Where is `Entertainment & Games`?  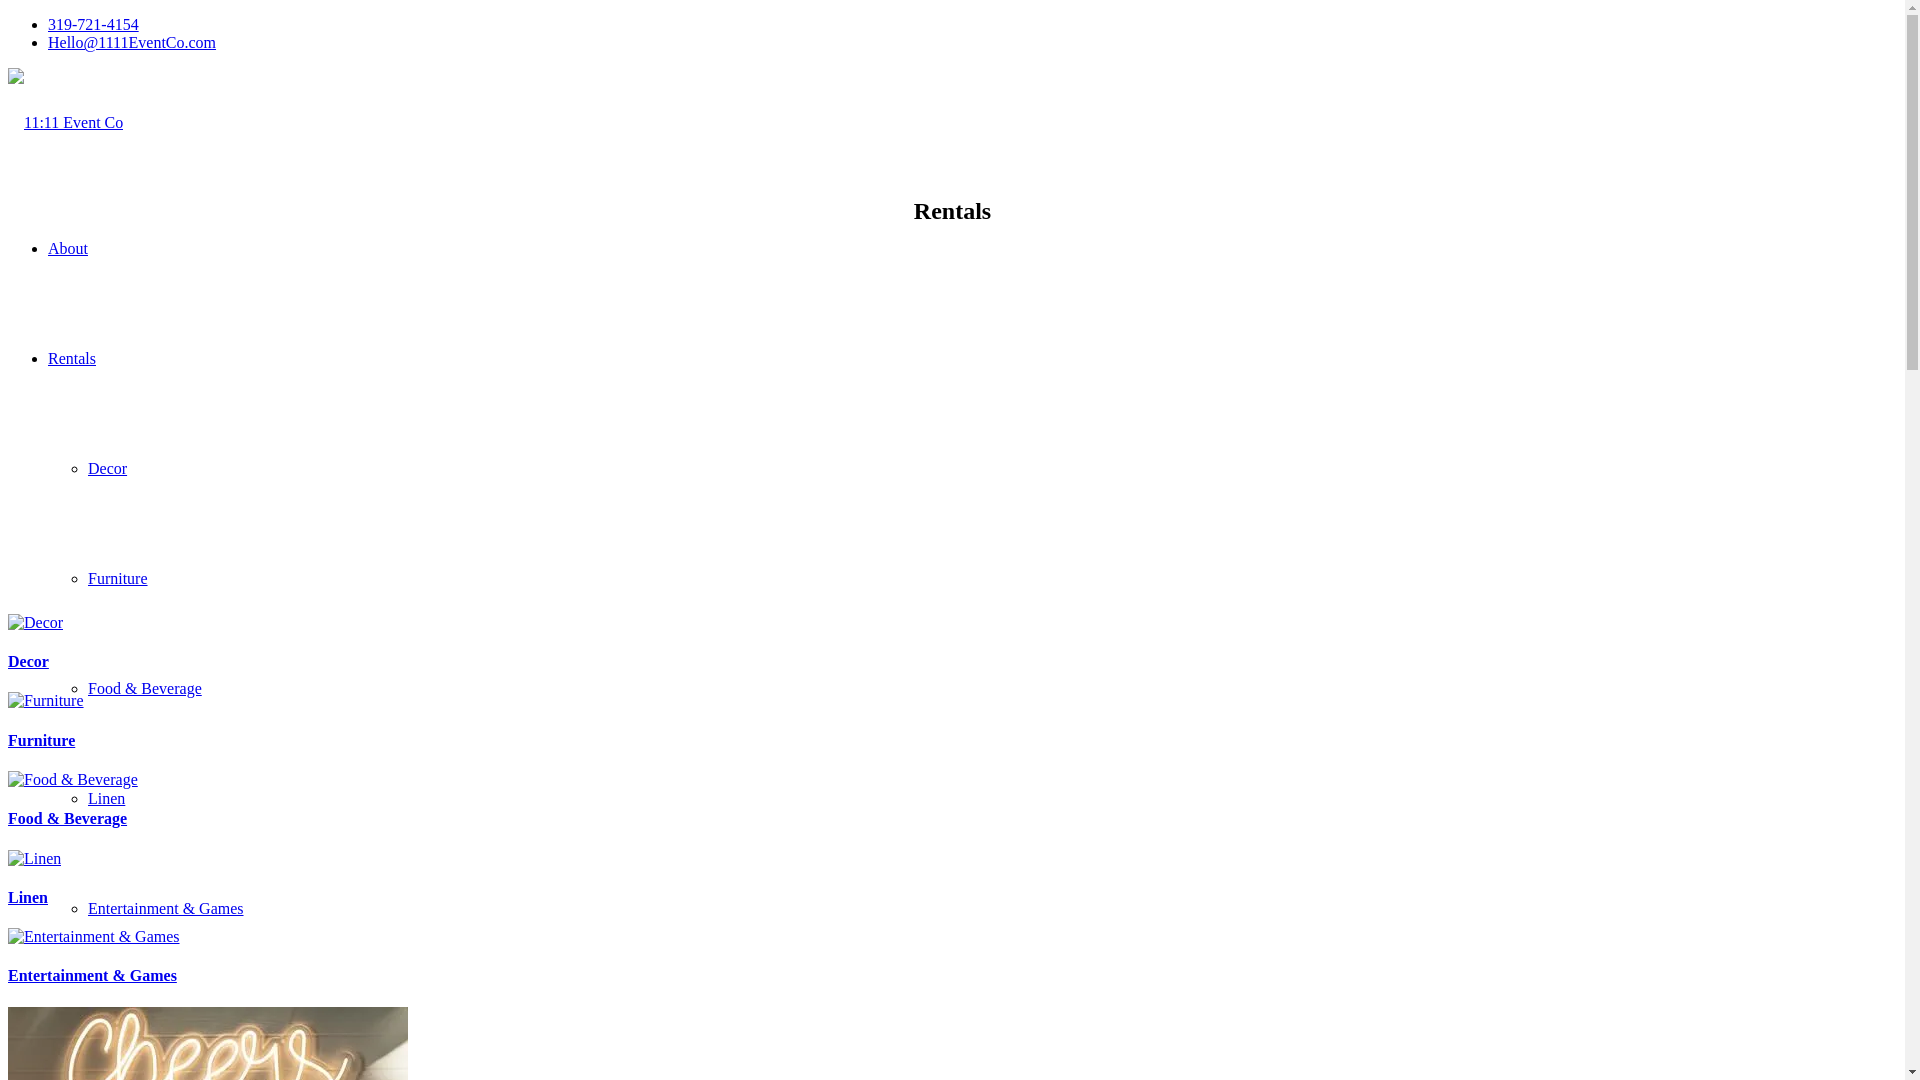 Entertainment & Games is located at coordinates (166, 908).